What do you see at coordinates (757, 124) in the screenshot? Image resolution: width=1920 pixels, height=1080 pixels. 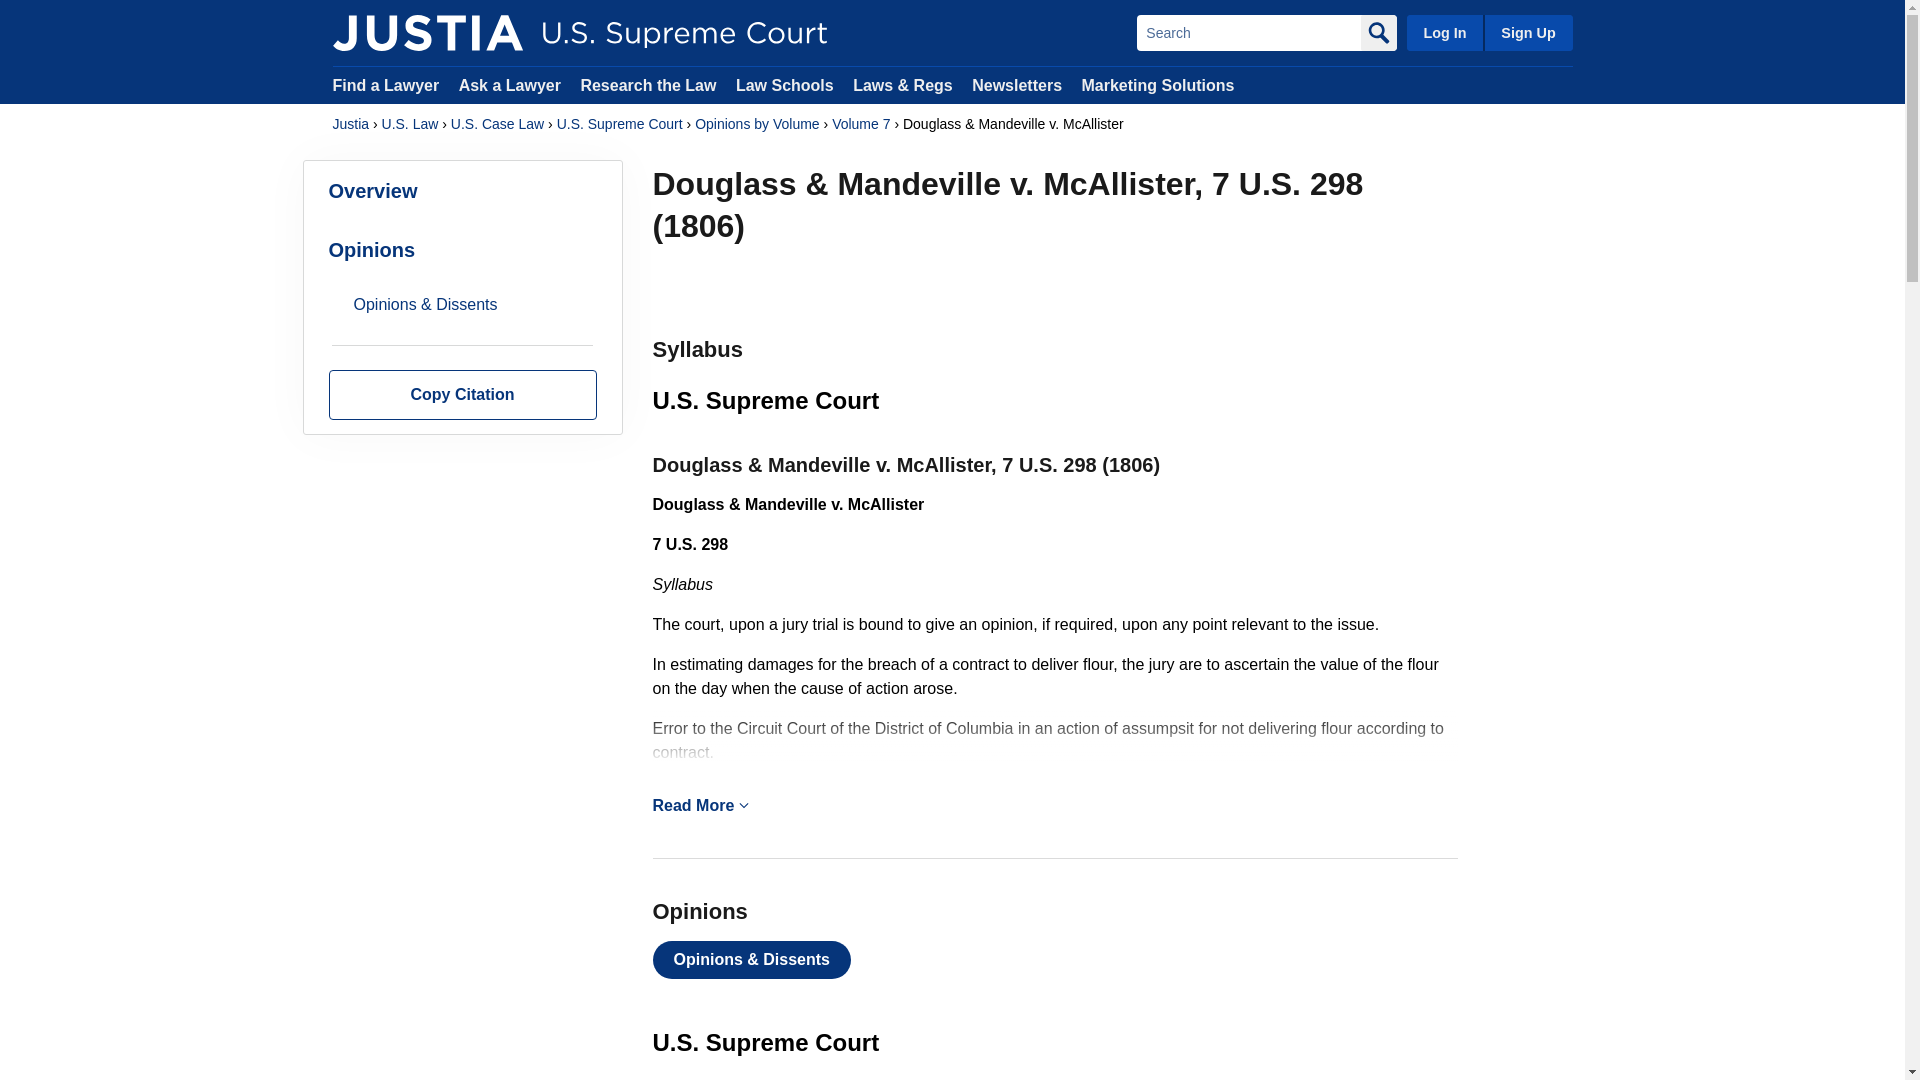 I see `Opinions by Volume` at bounding box center [757, 124].